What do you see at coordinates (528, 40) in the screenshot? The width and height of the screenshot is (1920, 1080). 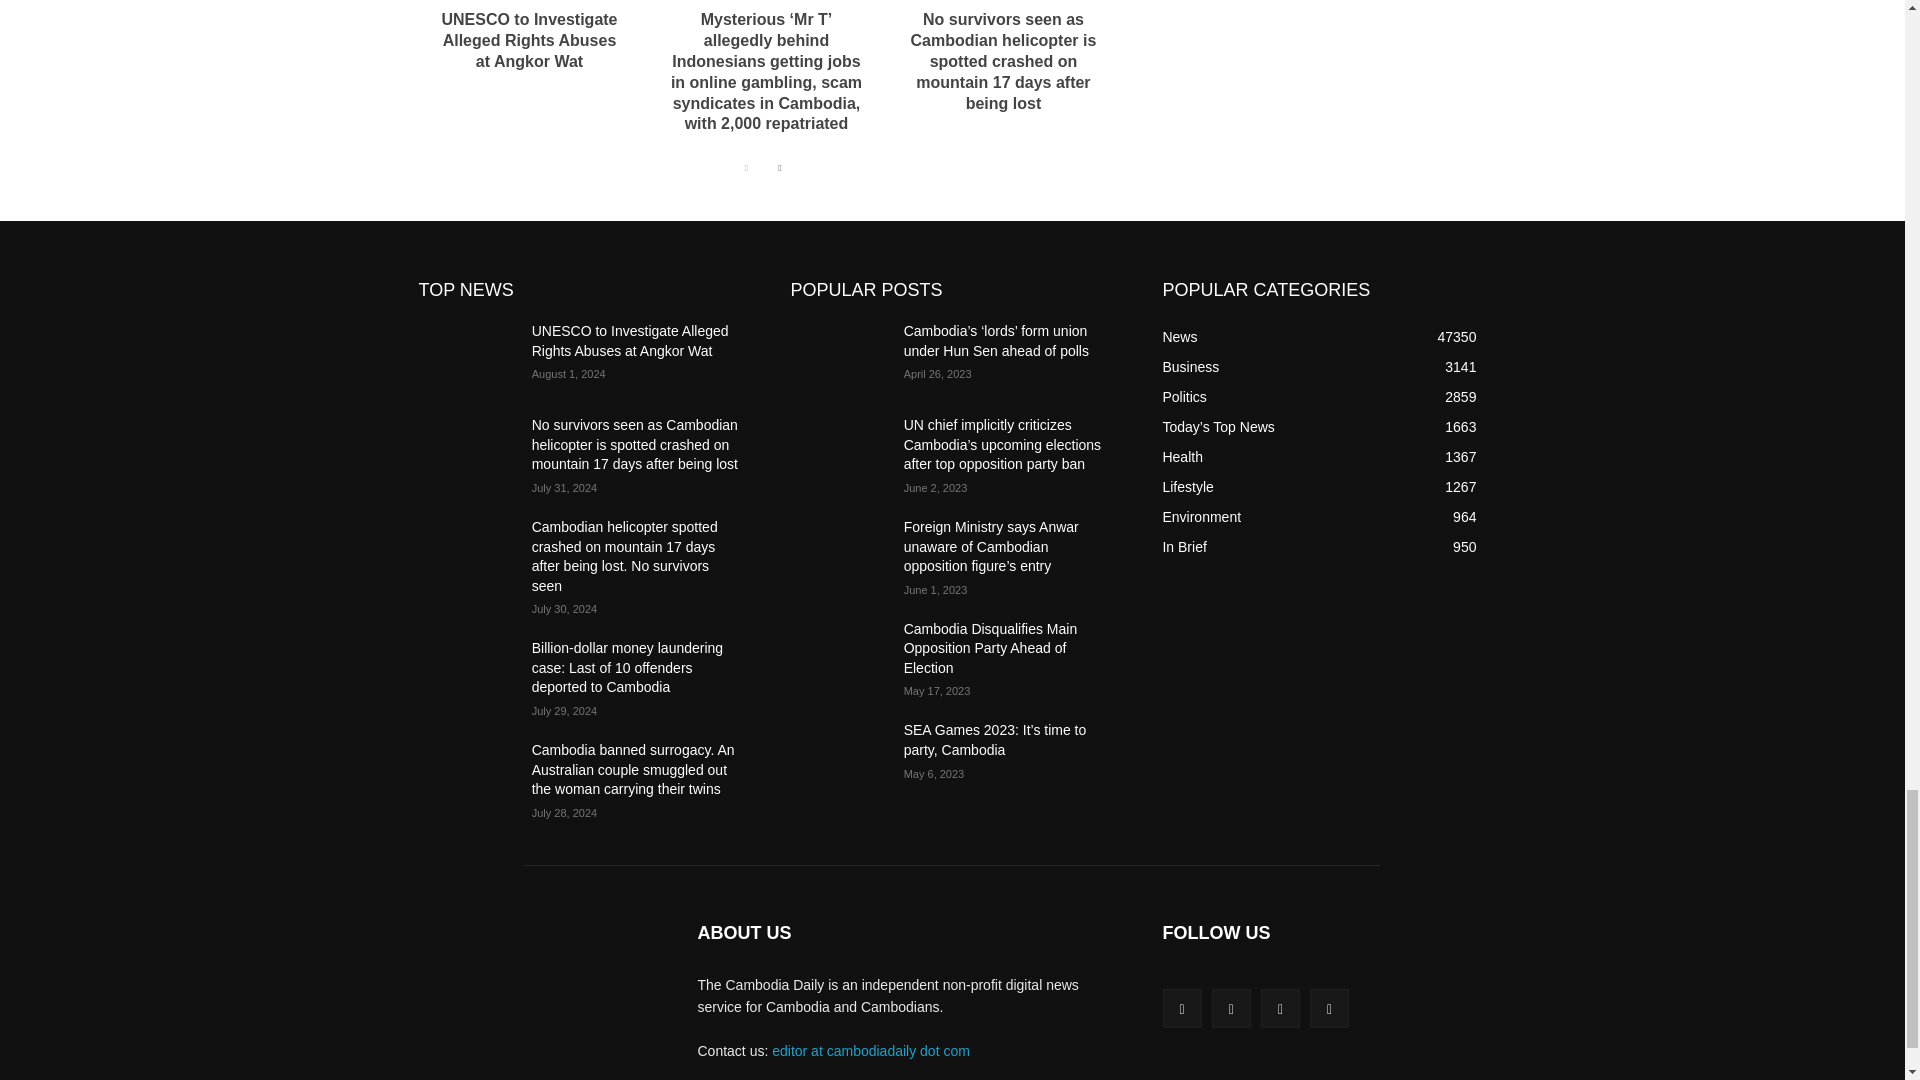 I see `UNESCO to Investigate Alleged Rights Abuses at Angkor Wat` at bounding box center [528, 40].